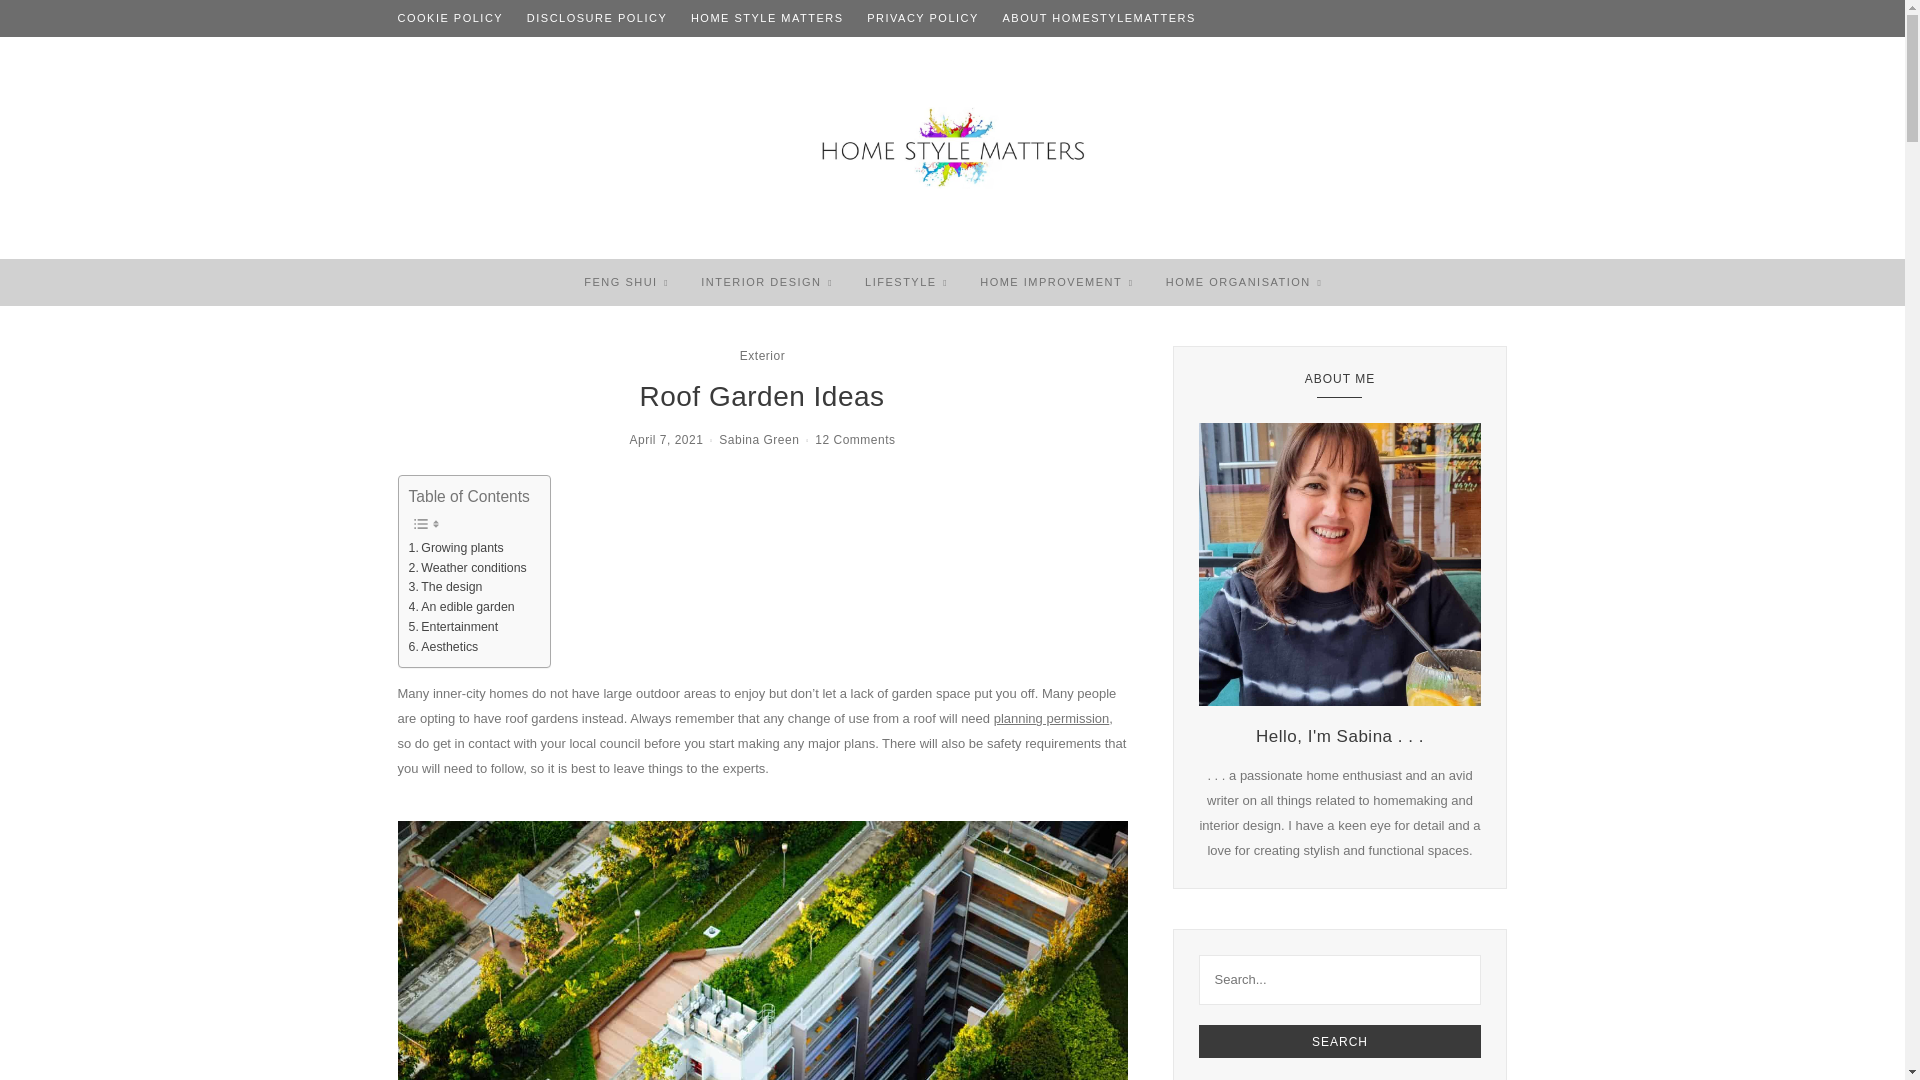 The image size is (1920, 1080). What do you see at coordinates (762, 950) in the screenshot?
I see `Roof Garden Ideas` at bounding box center [762, 950].